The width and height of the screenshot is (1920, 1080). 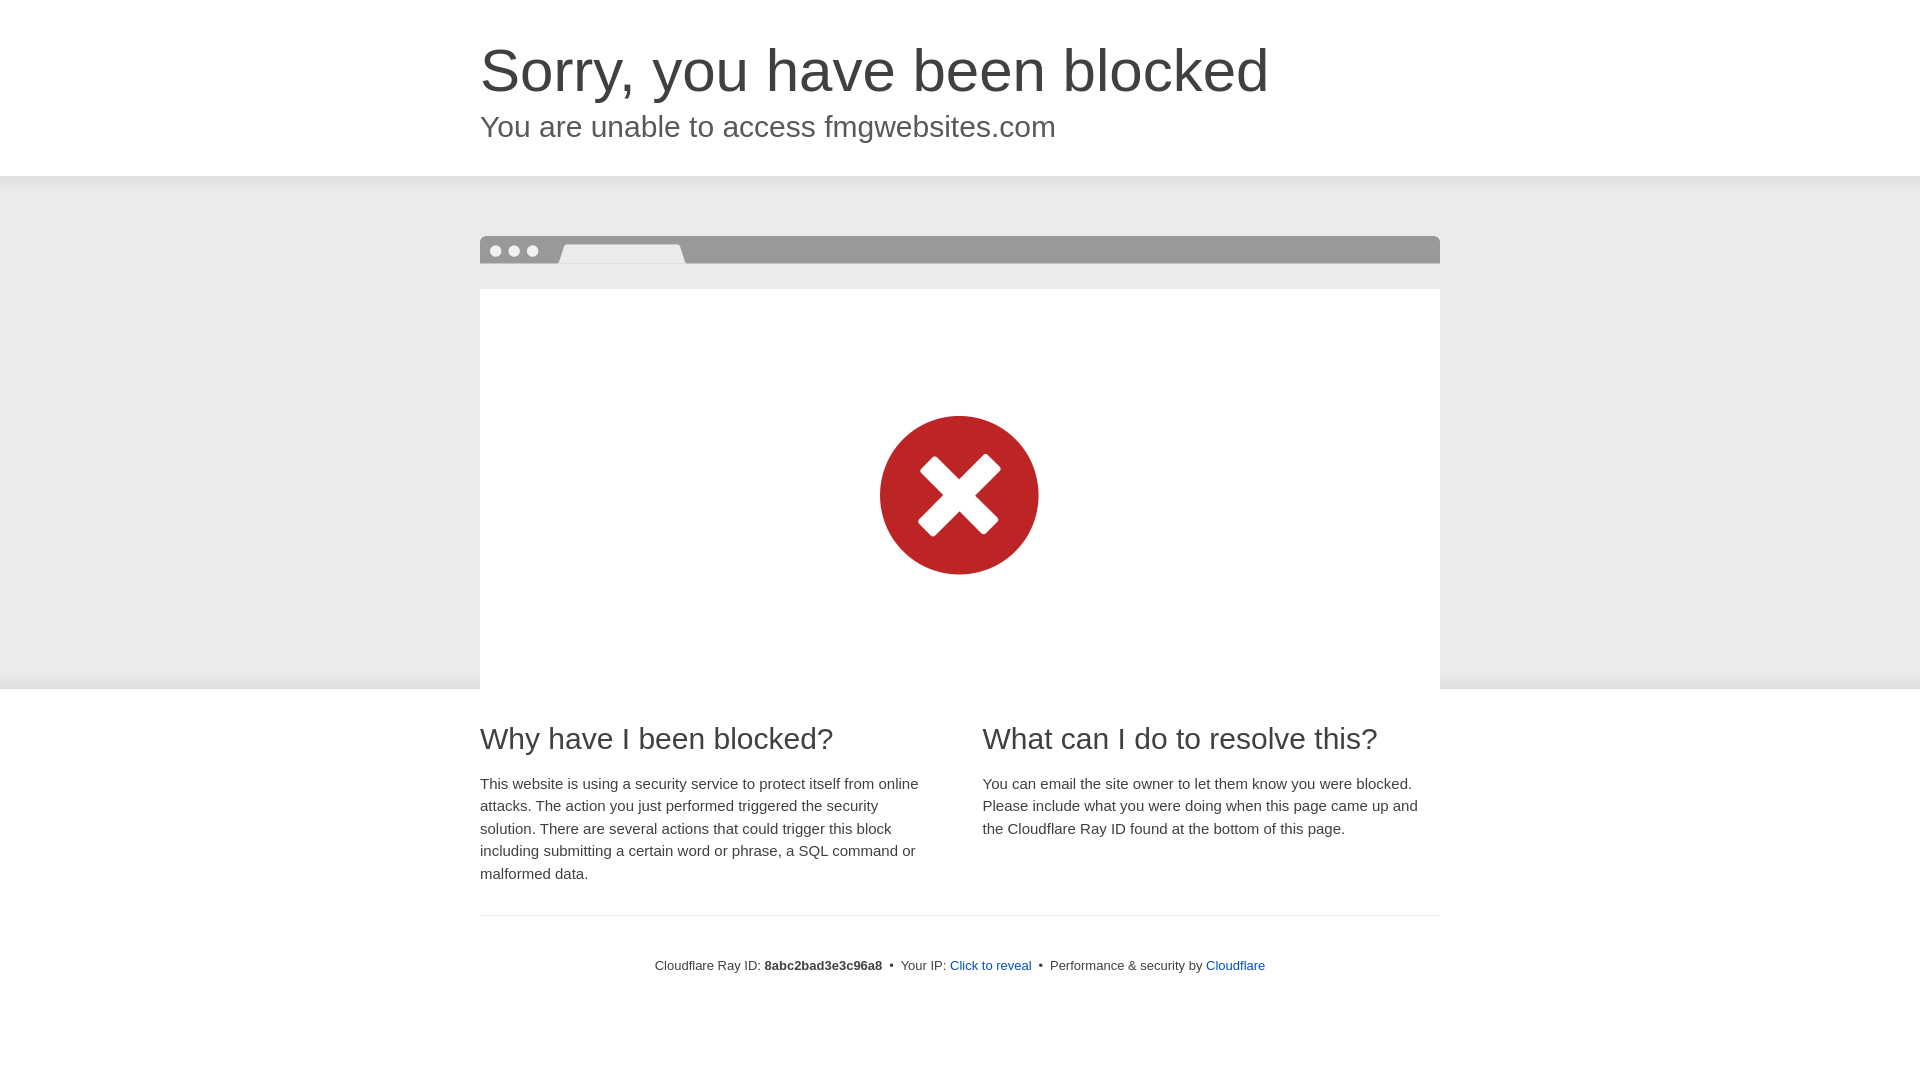 I want to click on Cloudflare, so click(x=1235, y=965).